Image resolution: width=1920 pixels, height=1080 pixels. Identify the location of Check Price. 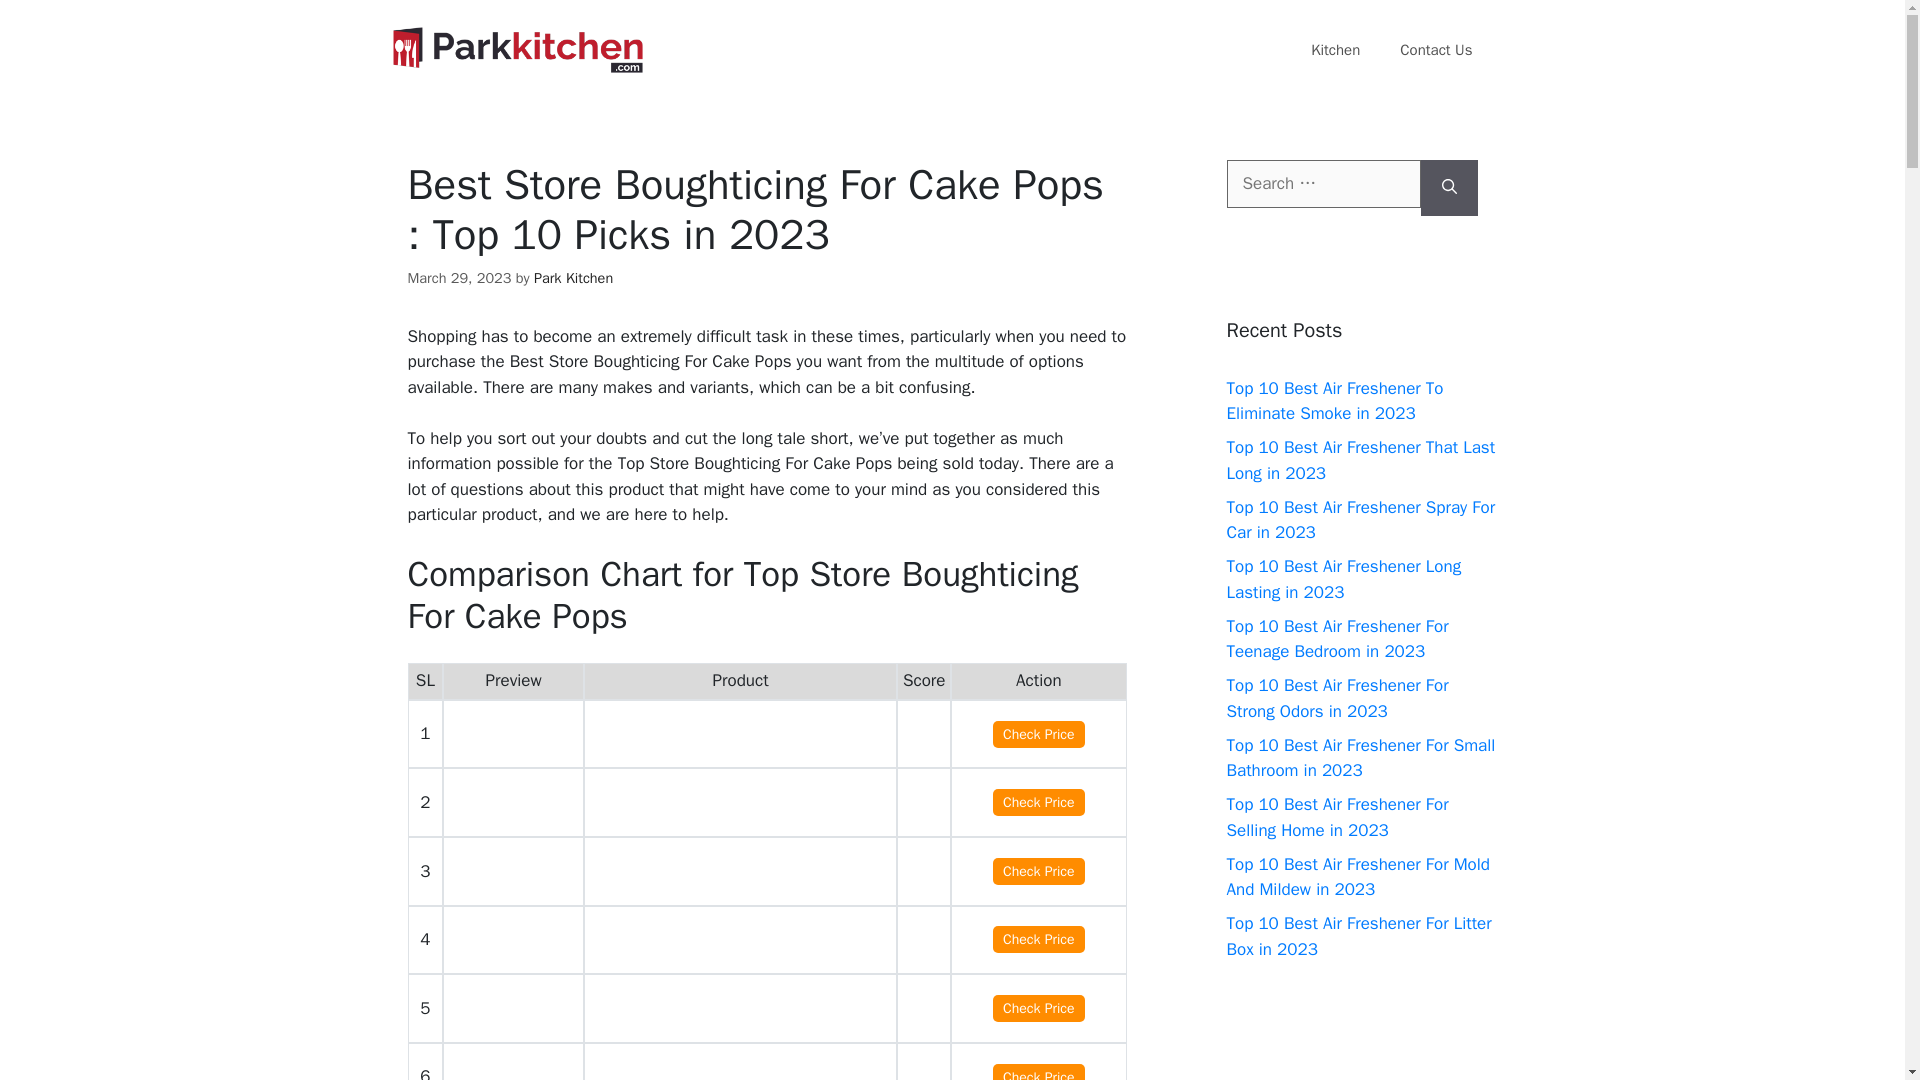
(1038, 1072).